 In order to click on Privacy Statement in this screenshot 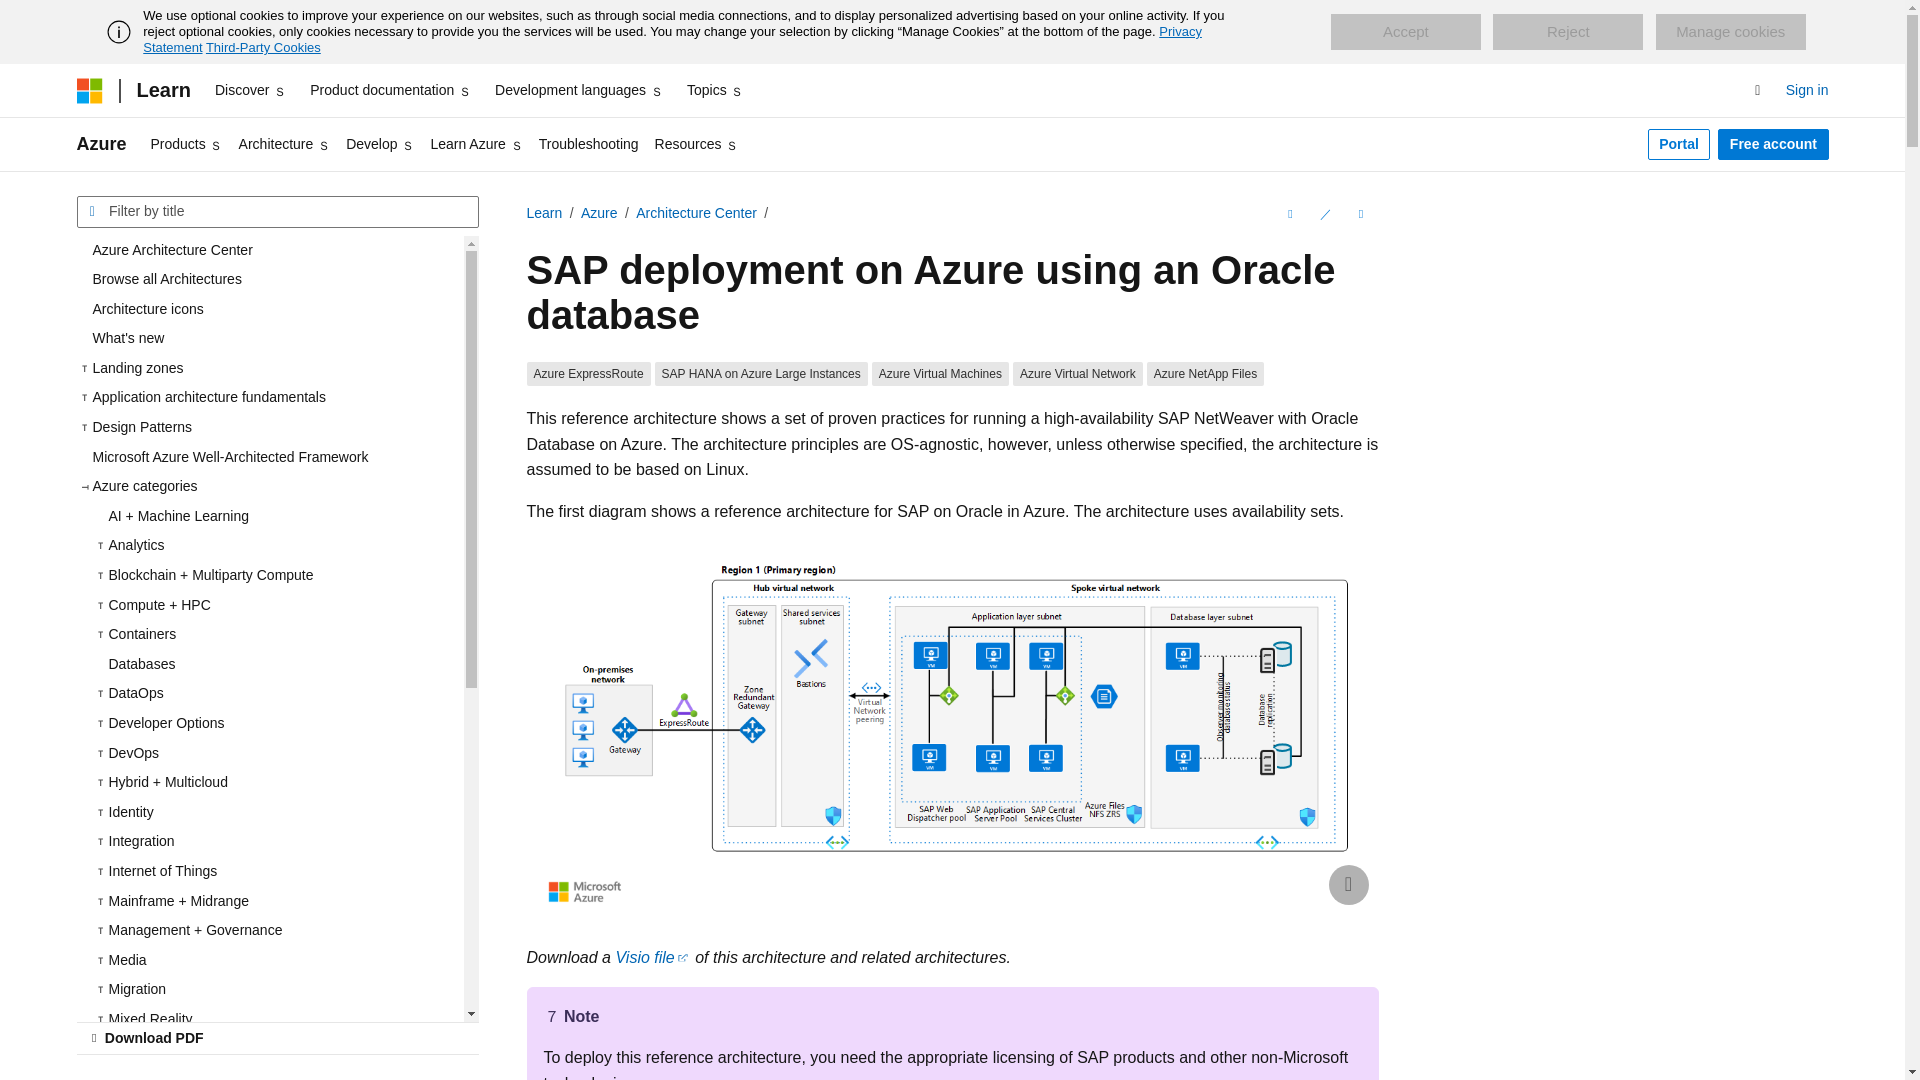, I will do `click(672, 39)`.